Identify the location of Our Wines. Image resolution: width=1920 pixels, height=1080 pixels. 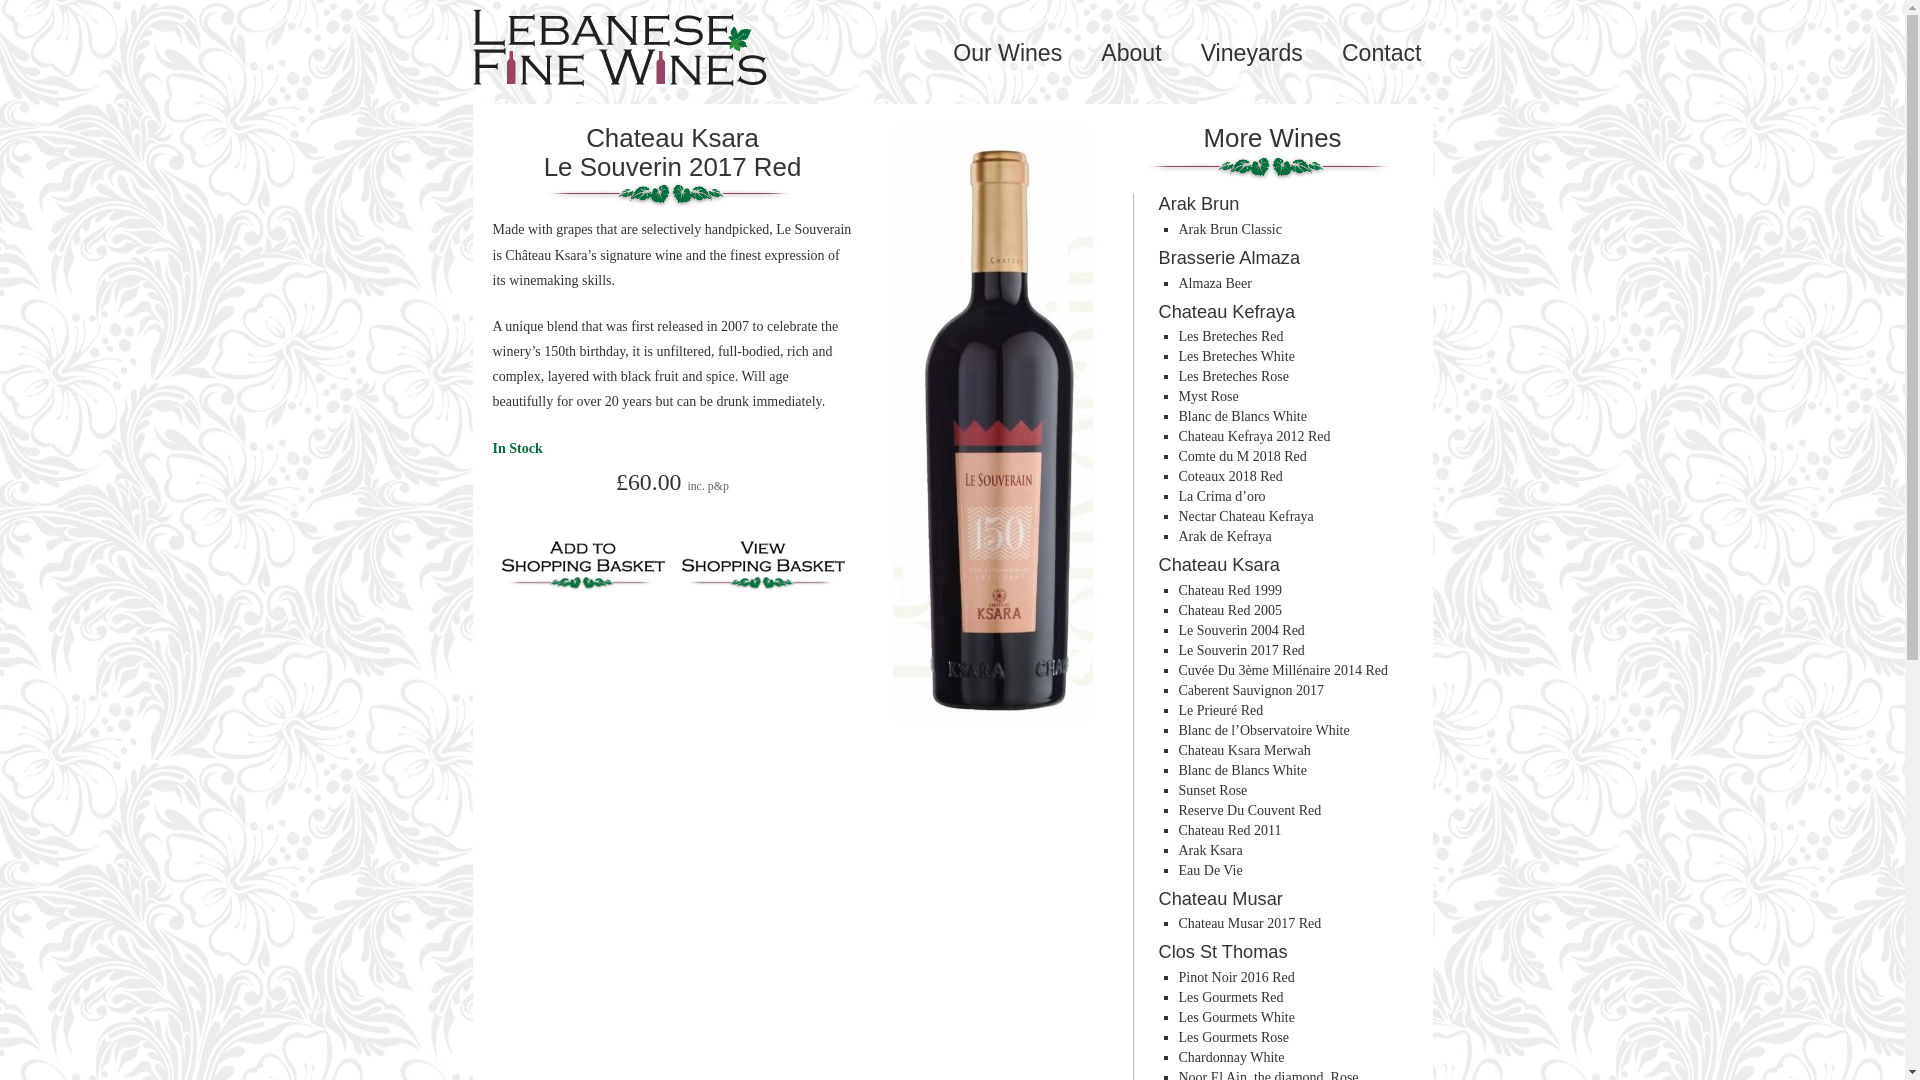
(1006, 52).